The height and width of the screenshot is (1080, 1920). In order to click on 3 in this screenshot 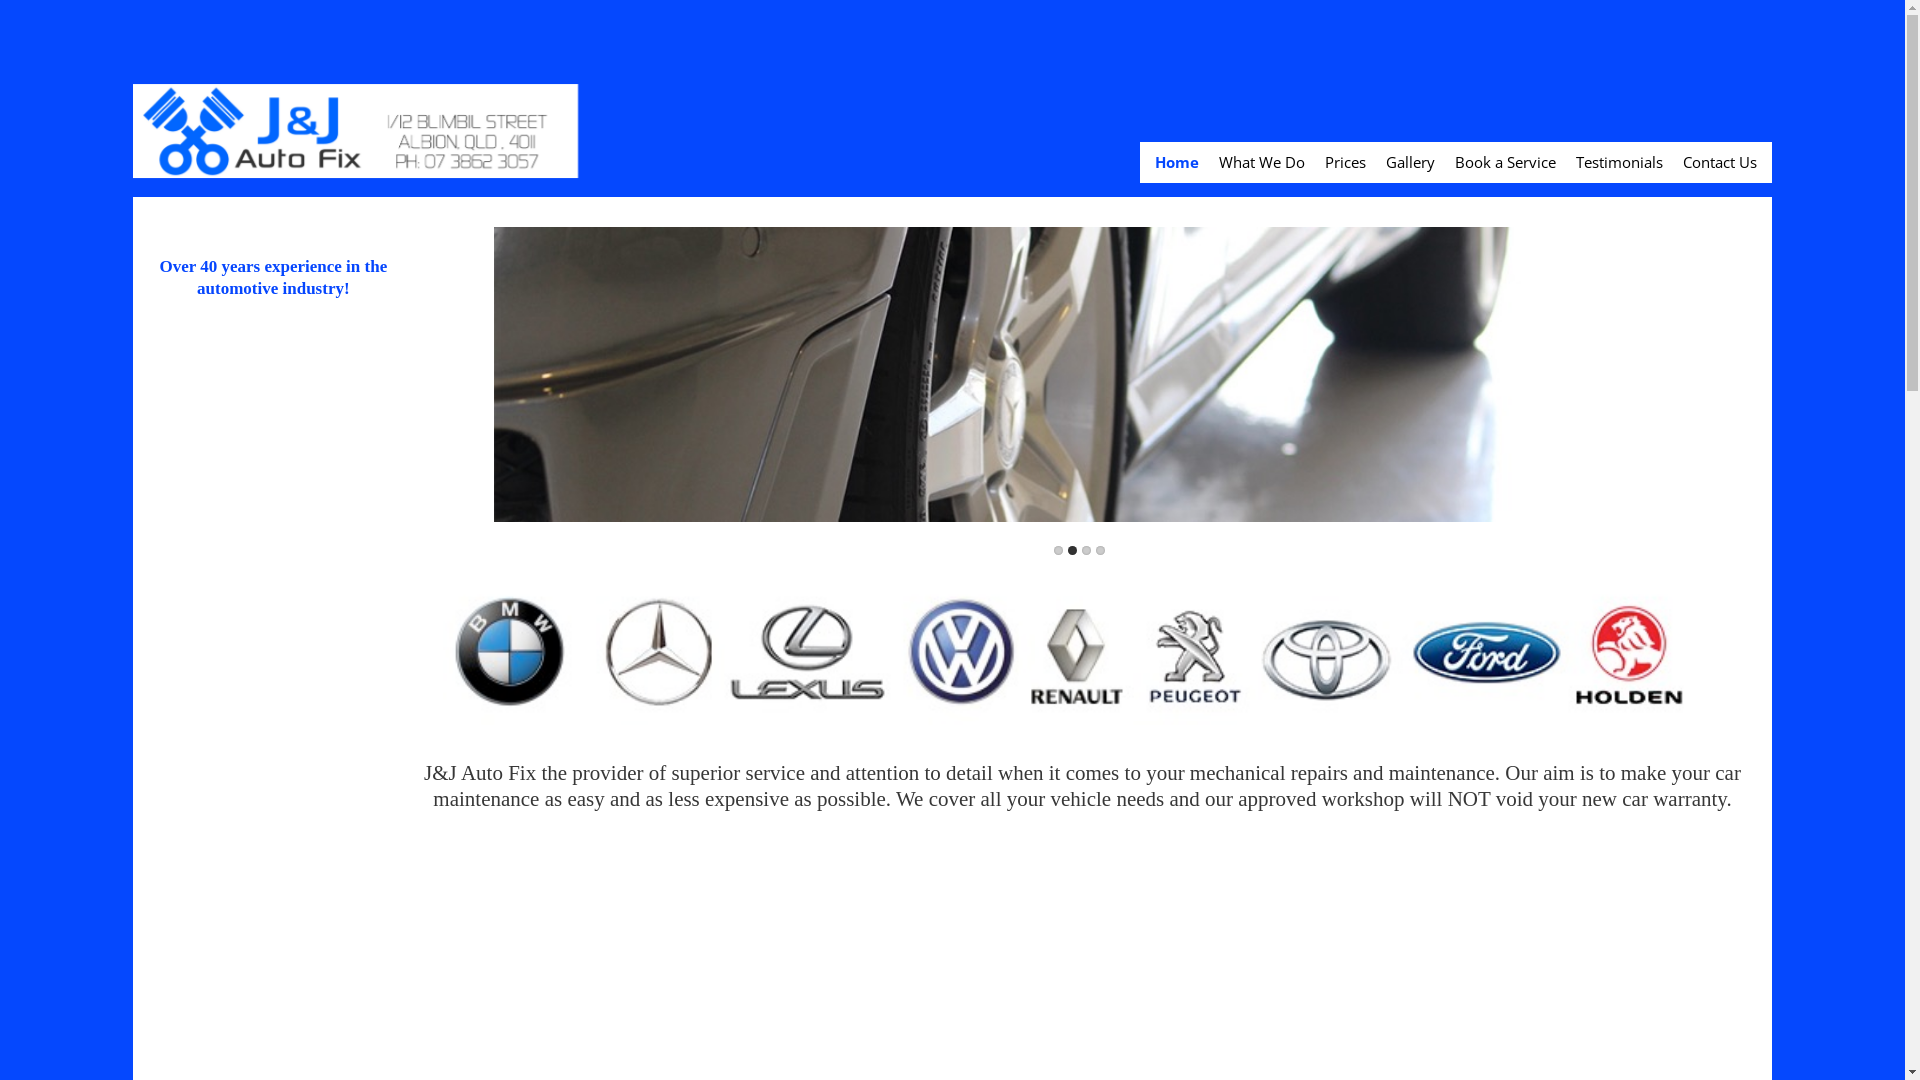, I will do `click(1086, 550)`.